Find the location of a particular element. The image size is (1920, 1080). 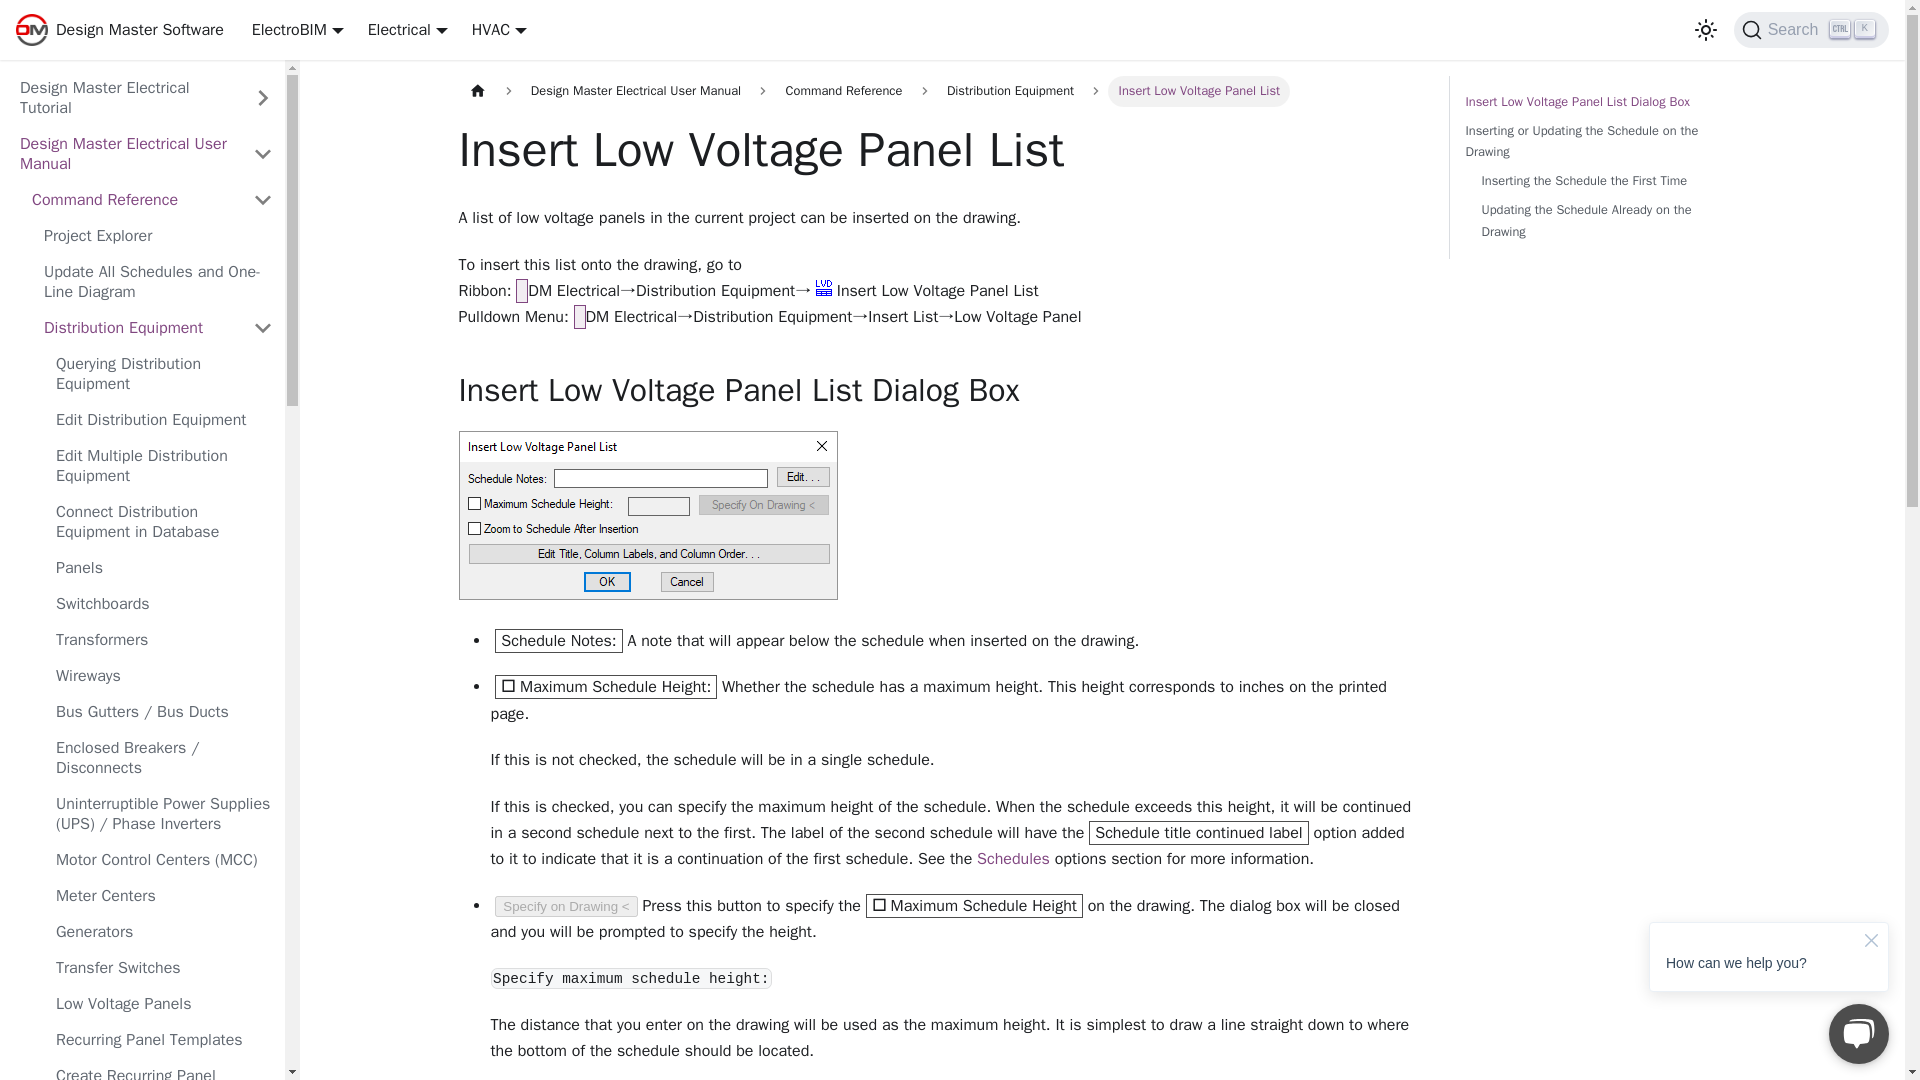

Edit Distribution Equipment is located at coordinates (164, 420).